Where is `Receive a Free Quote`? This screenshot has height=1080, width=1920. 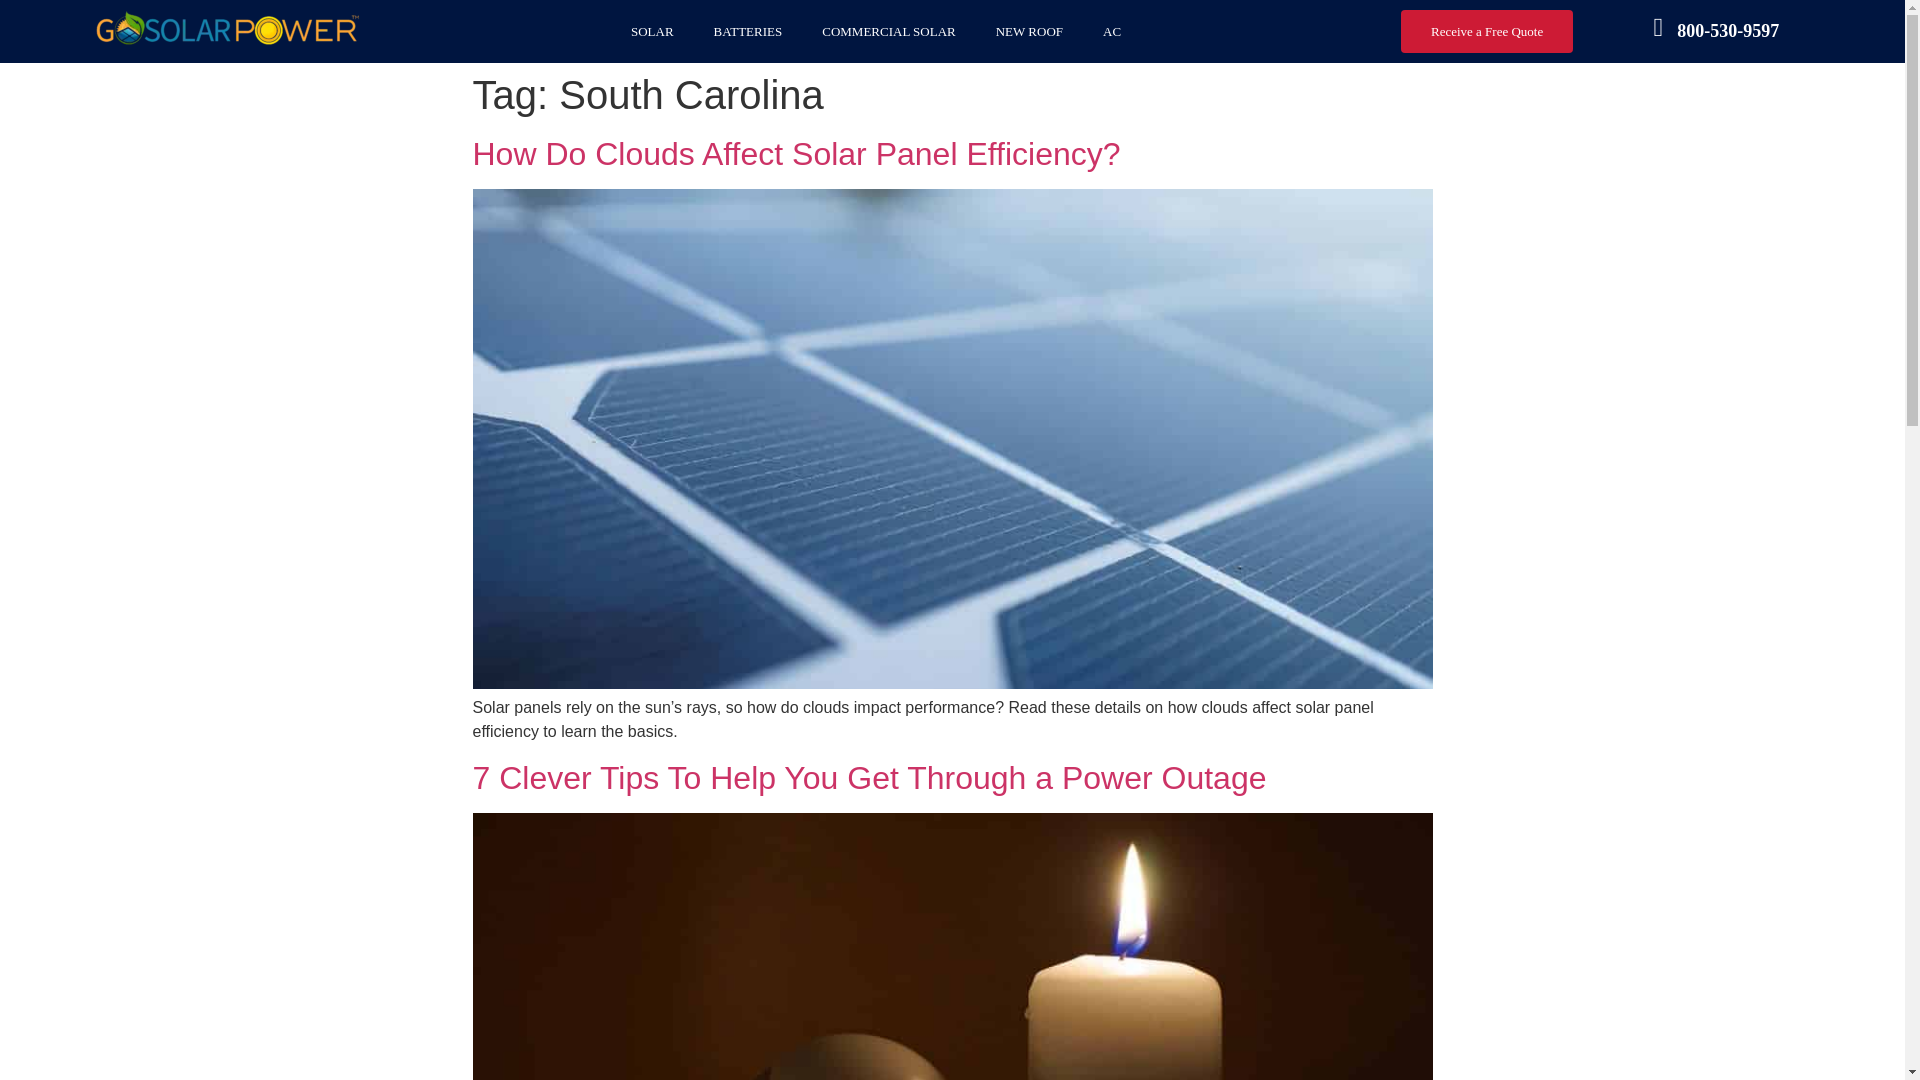 Receive a Free Quote is located at coordinates (1486, 30).